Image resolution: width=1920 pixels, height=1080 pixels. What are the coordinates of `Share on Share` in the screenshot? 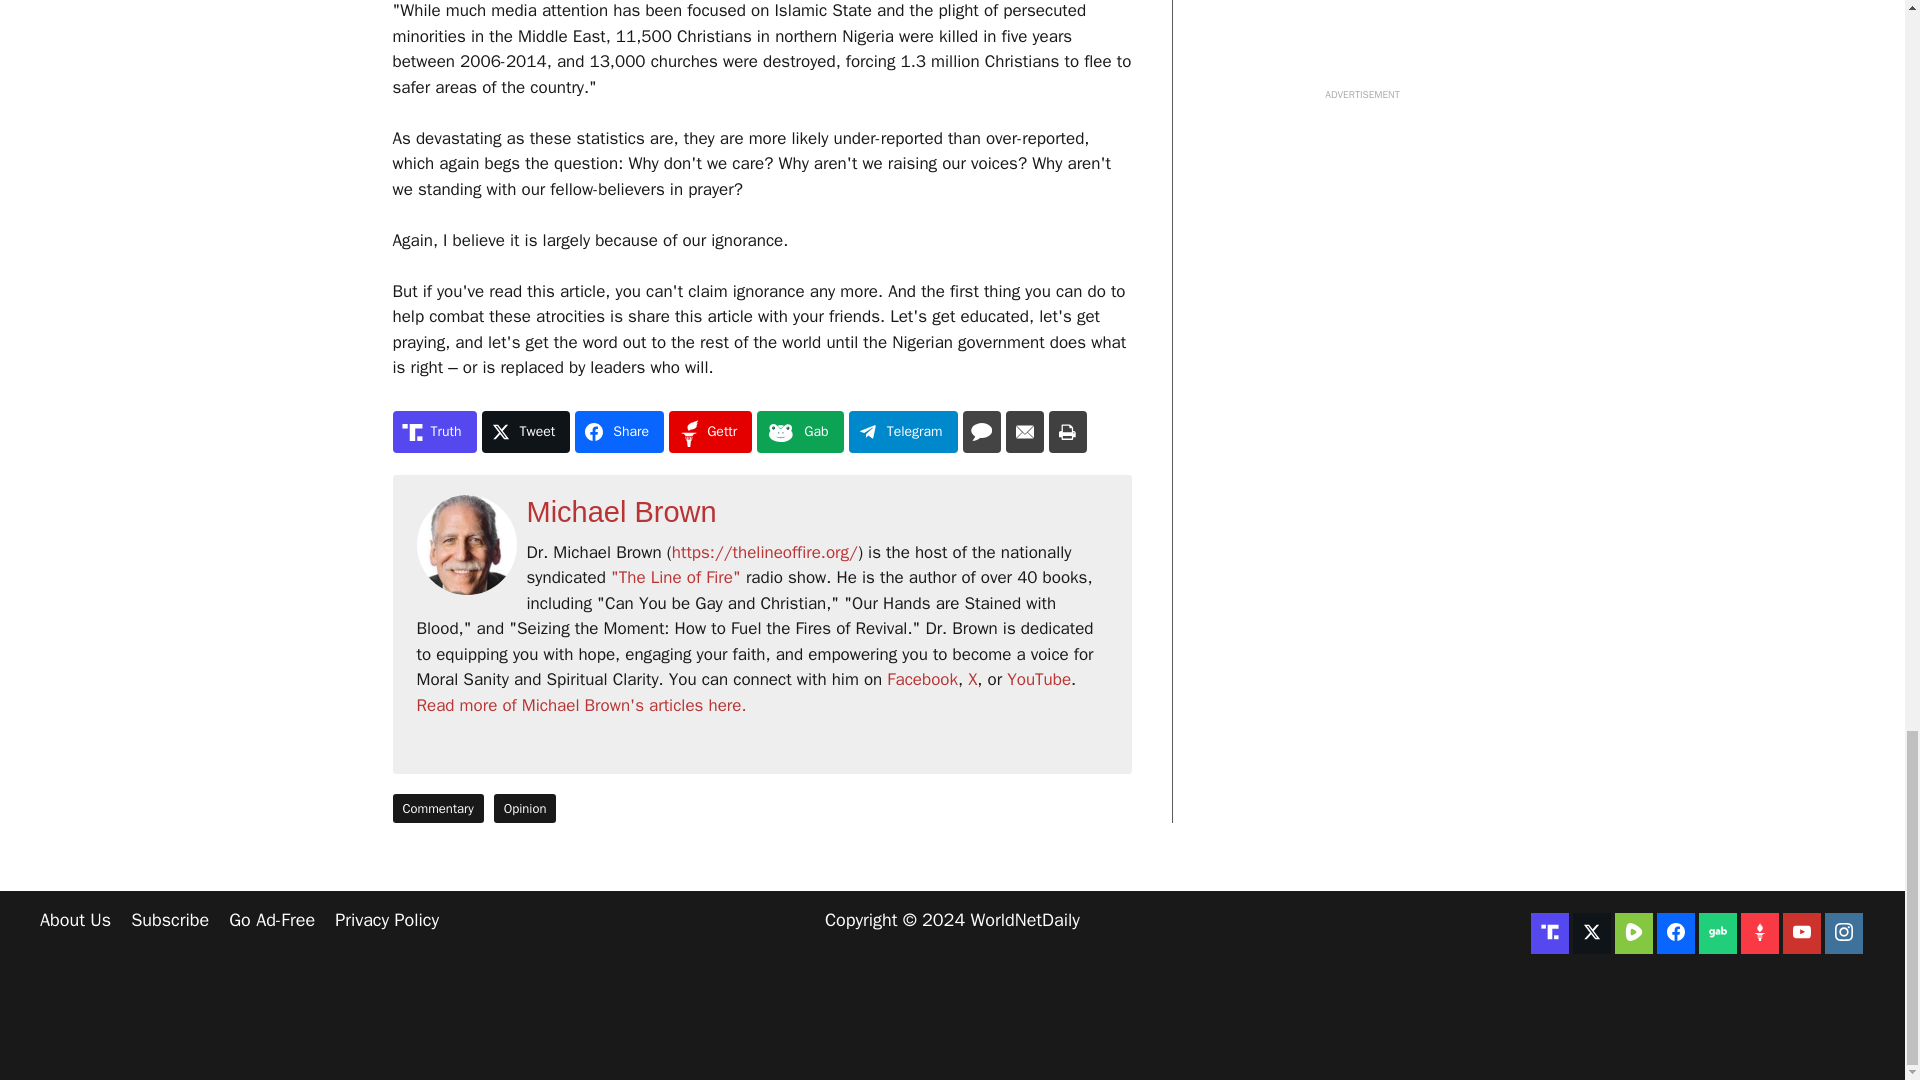 It's located at (619, 432).